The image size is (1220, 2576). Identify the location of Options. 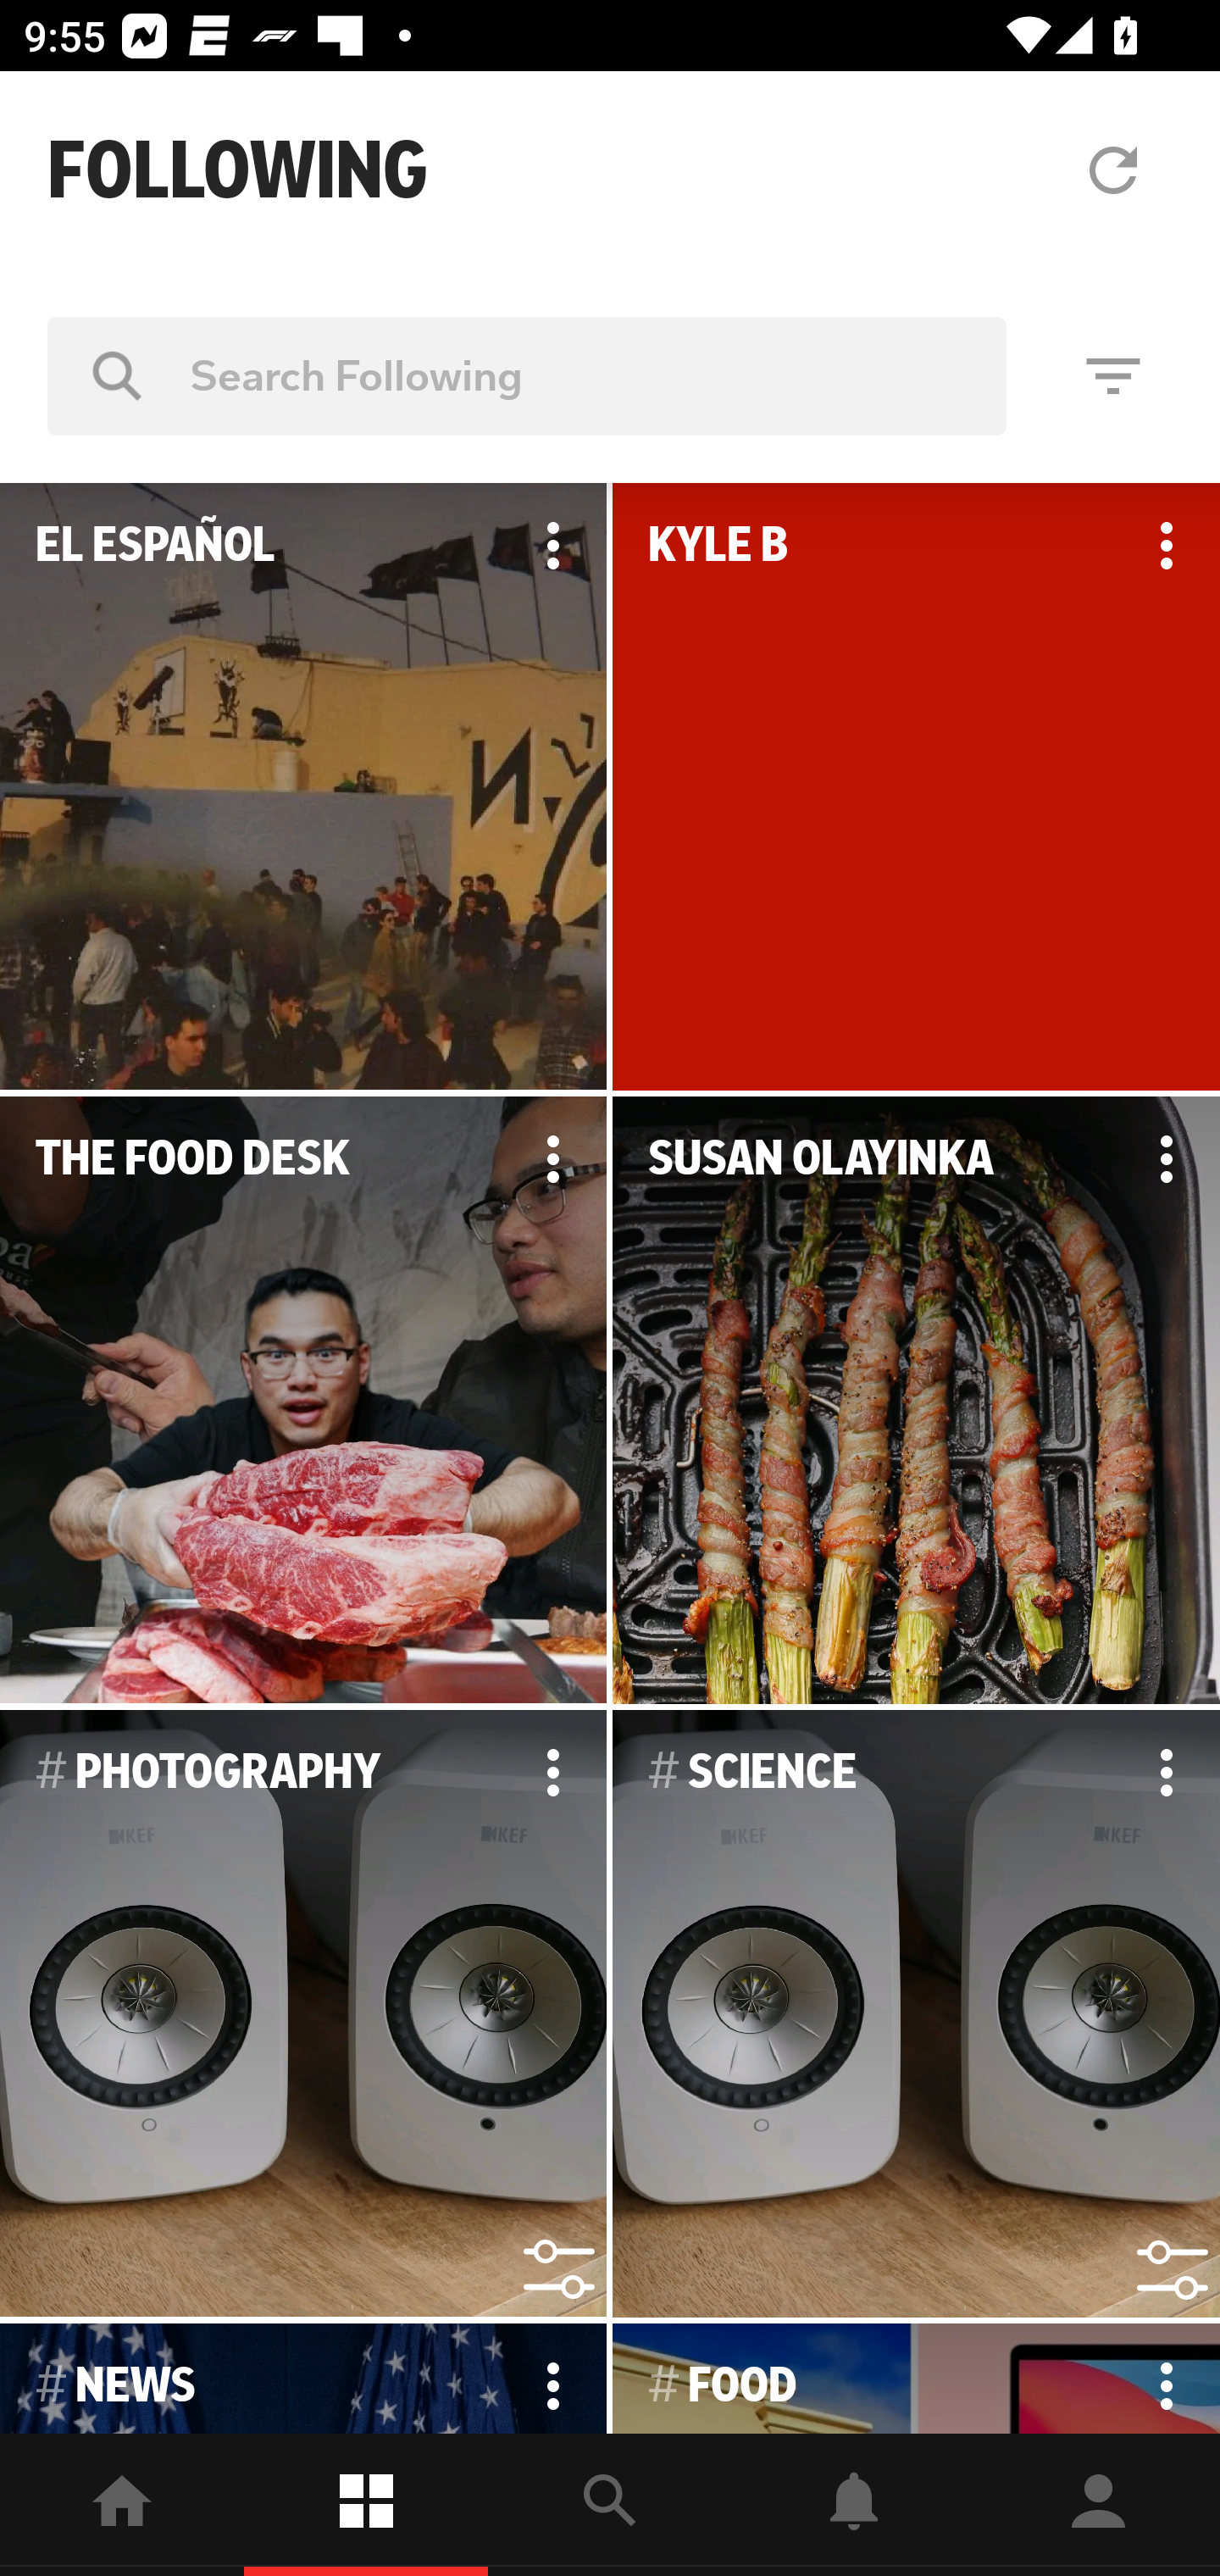
(552, 546).